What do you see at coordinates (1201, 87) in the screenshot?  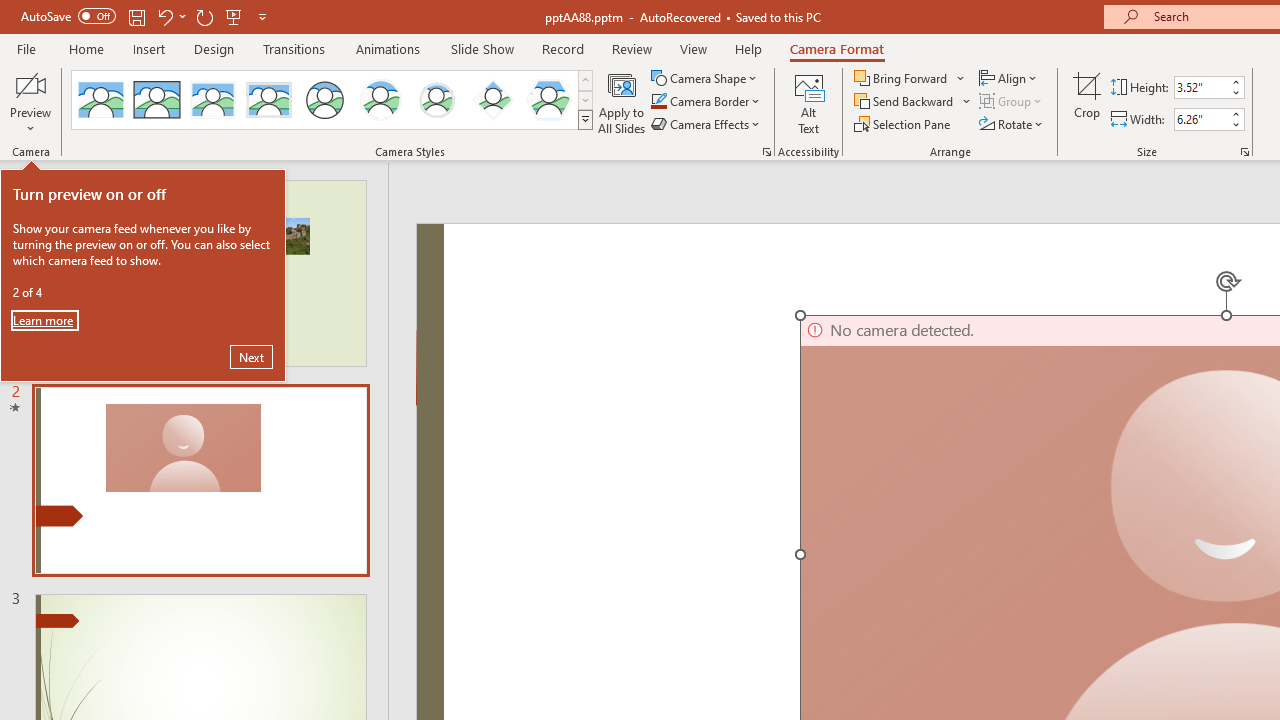 I see `Cameo Height` at bounding box center [1201, 87].